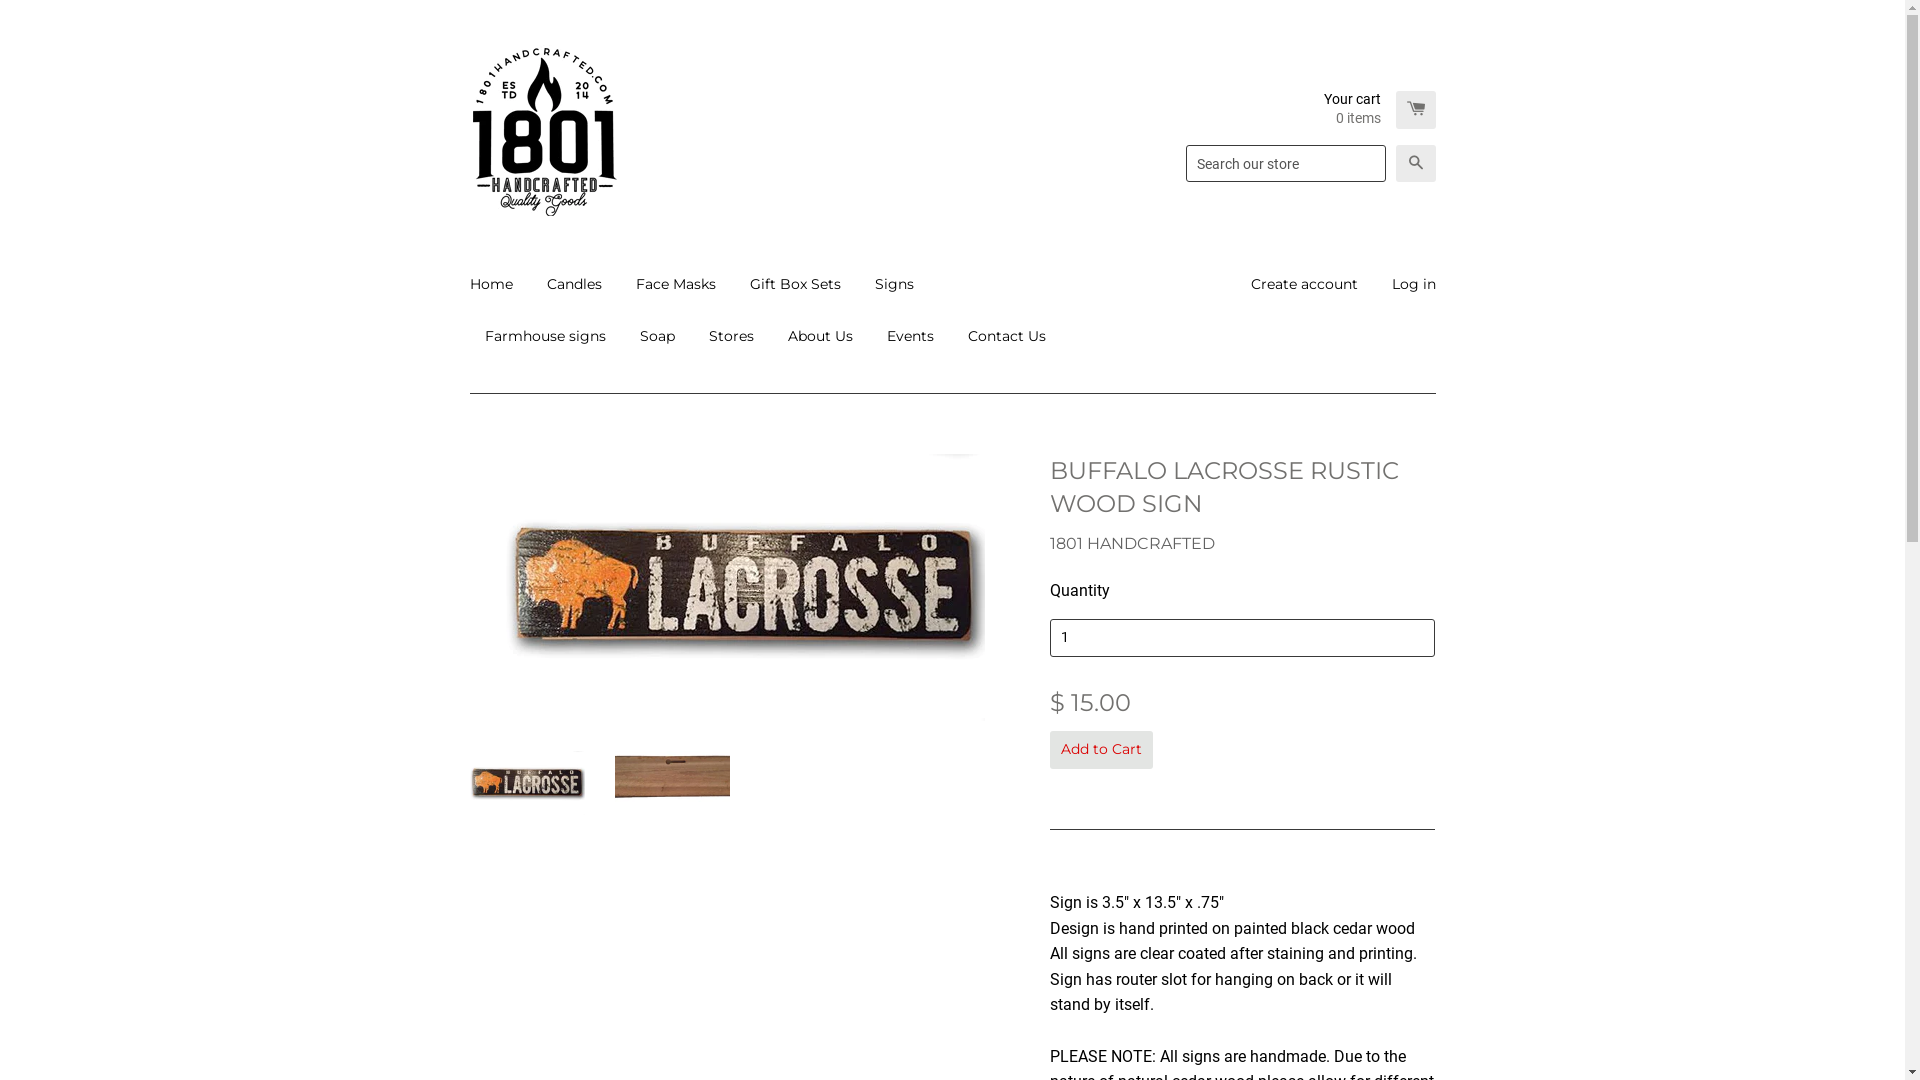  I want to click on Face Masks, so click(675, 284).